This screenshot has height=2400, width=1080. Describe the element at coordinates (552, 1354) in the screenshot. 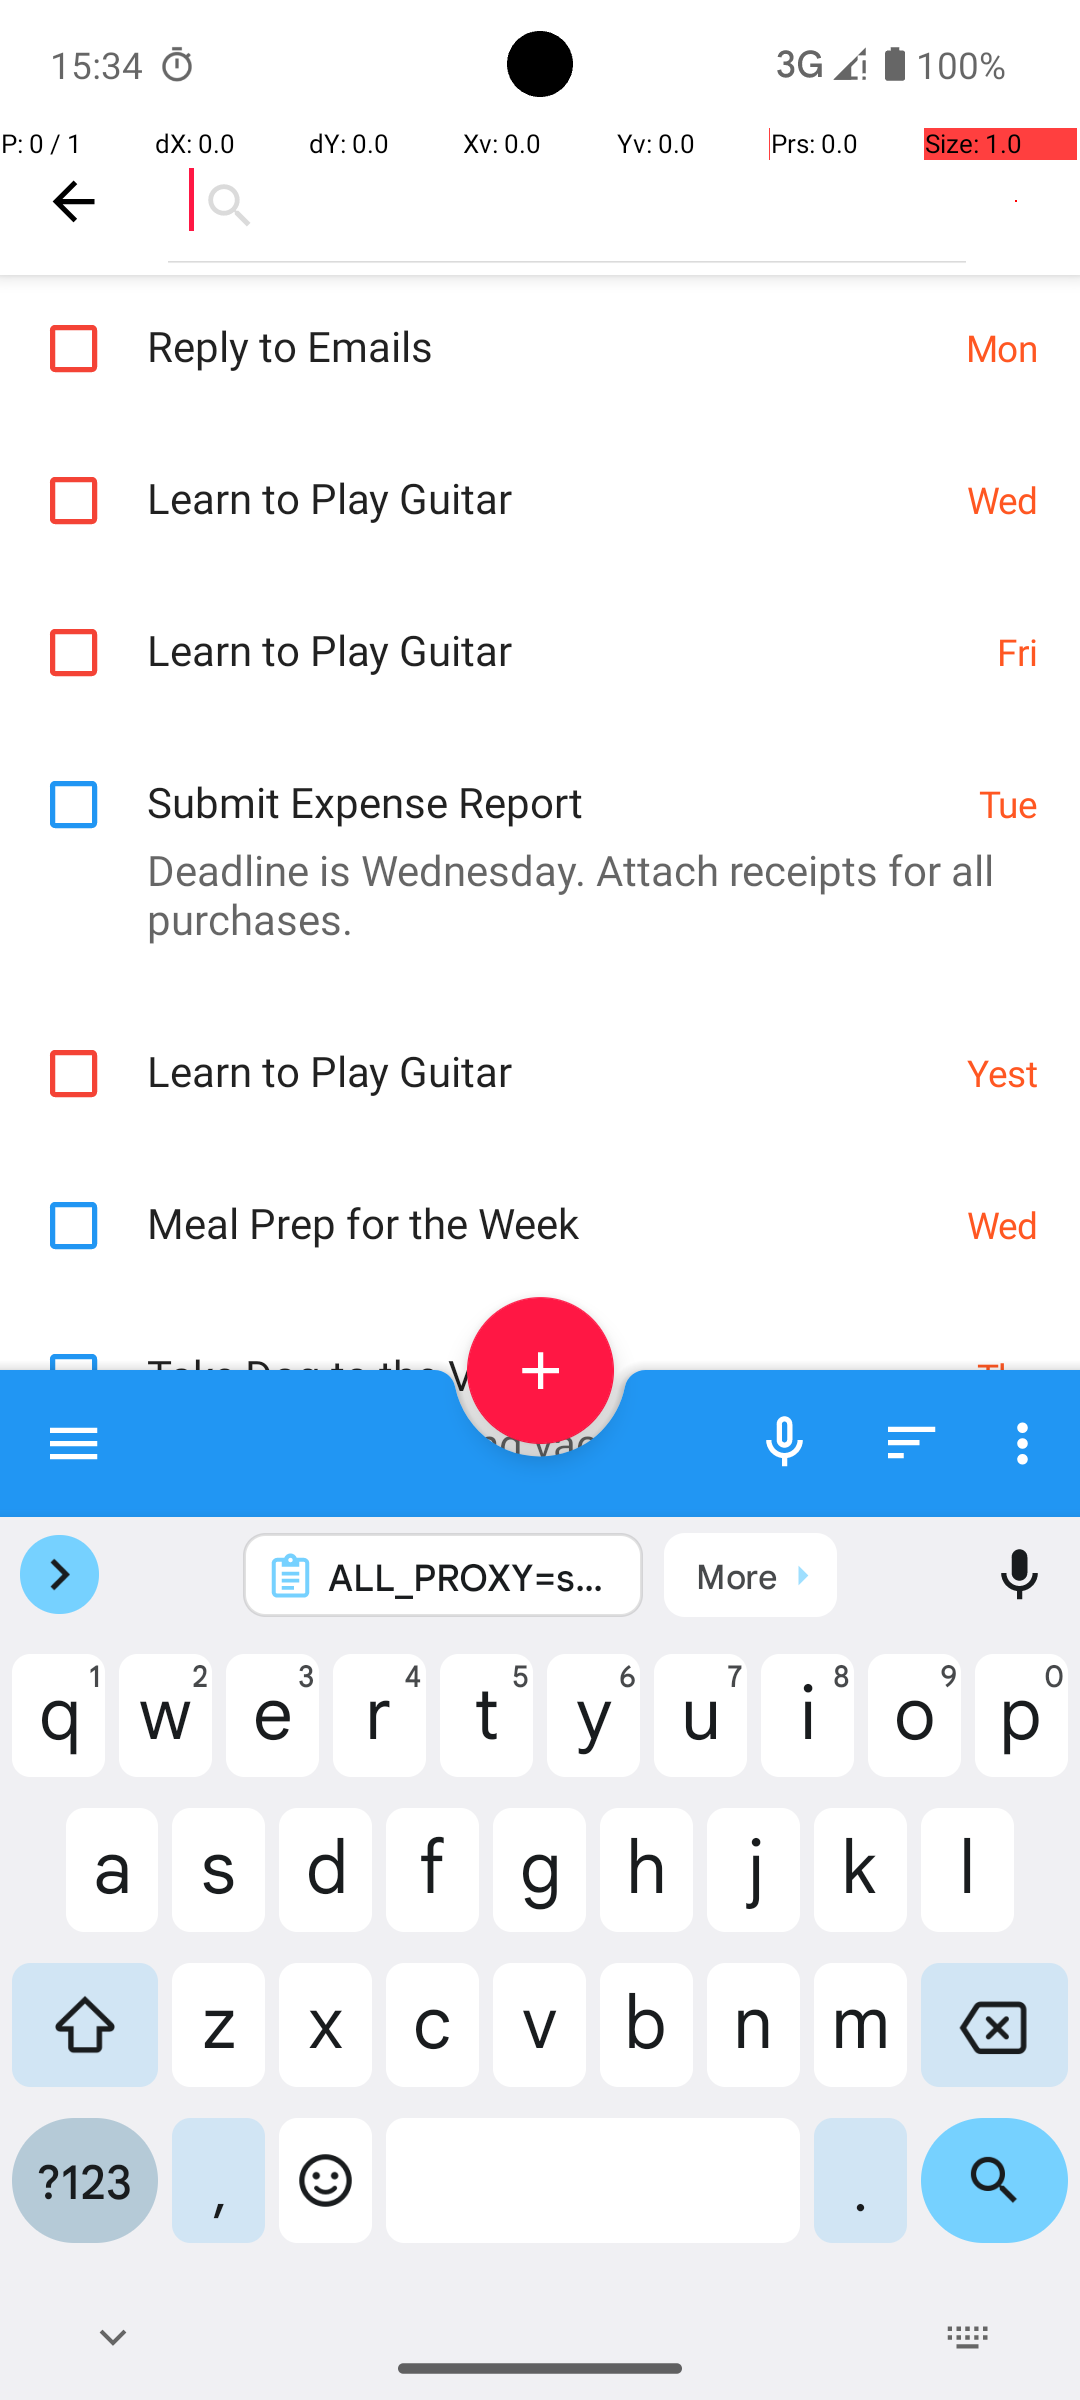

I see `Take Dog to the Vet` at that location.